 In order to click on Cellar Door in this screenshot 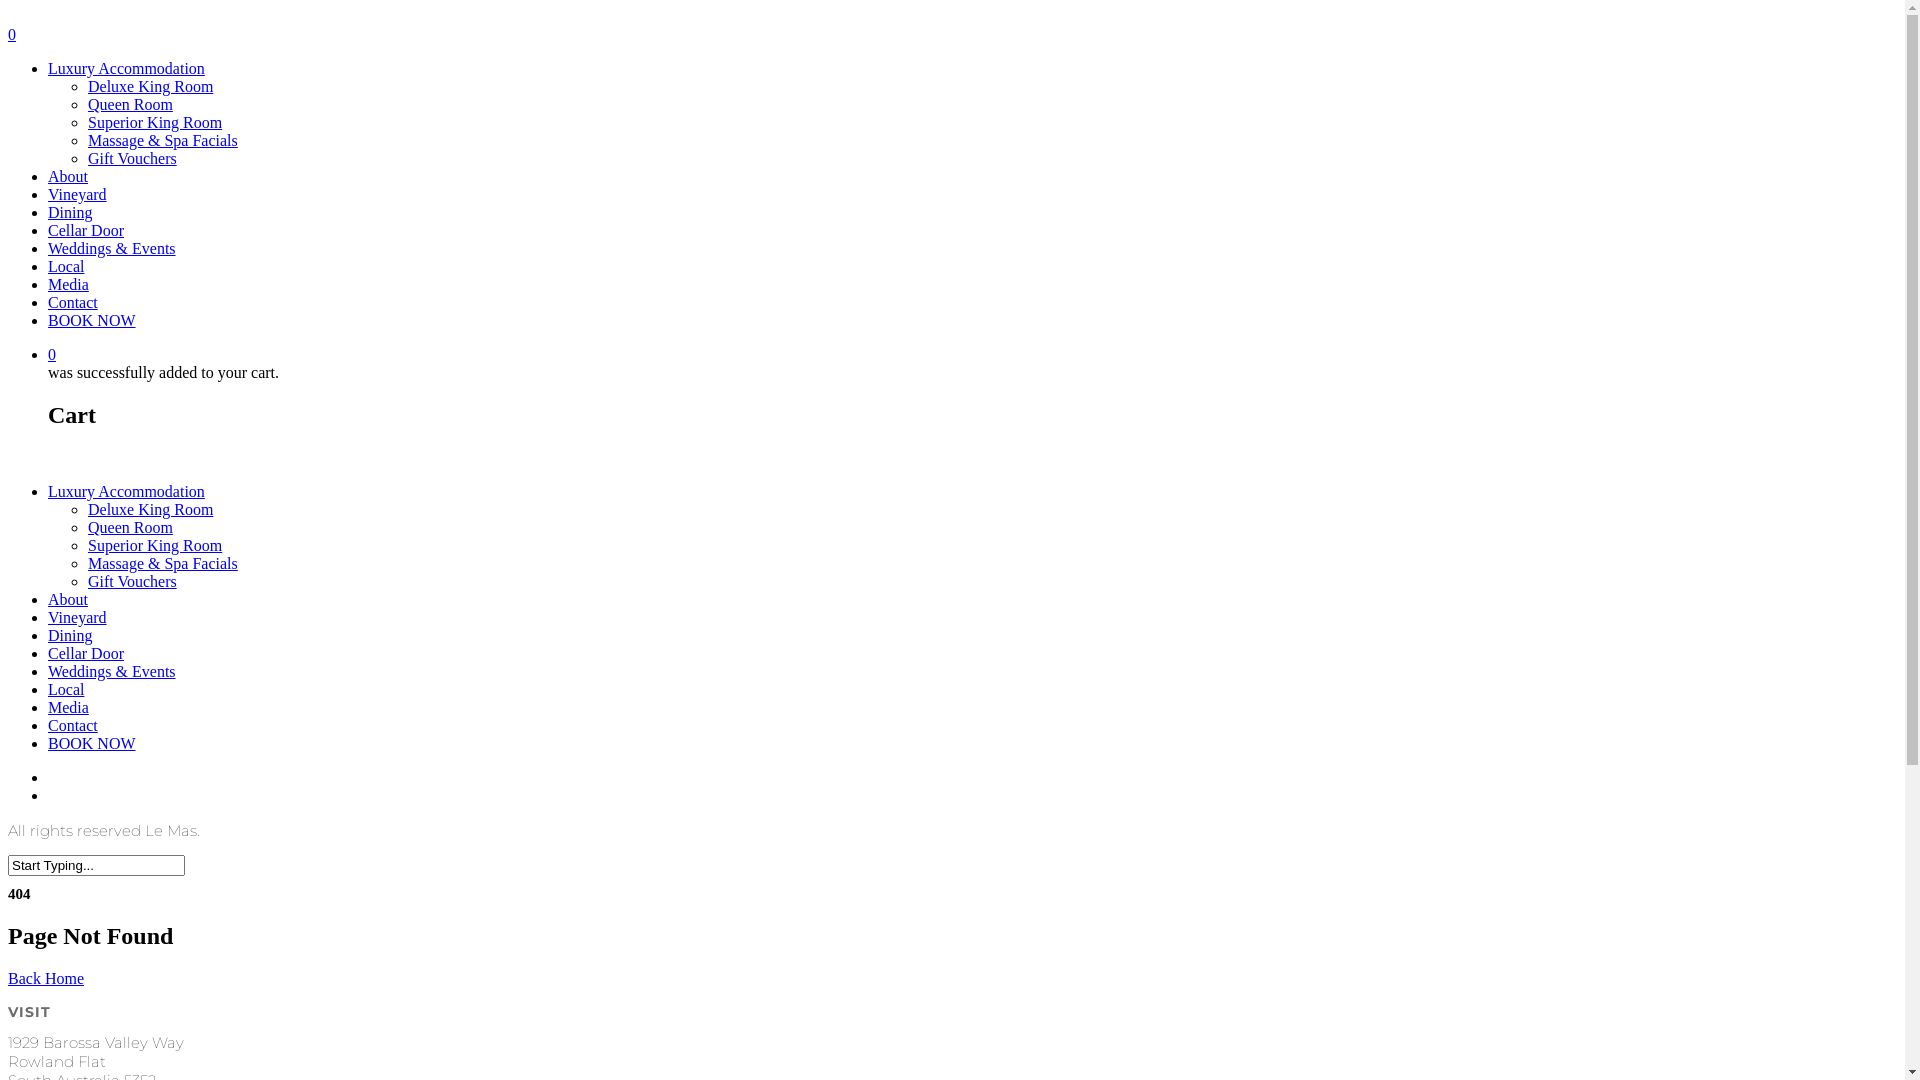, I will do `click(86, 654)`.